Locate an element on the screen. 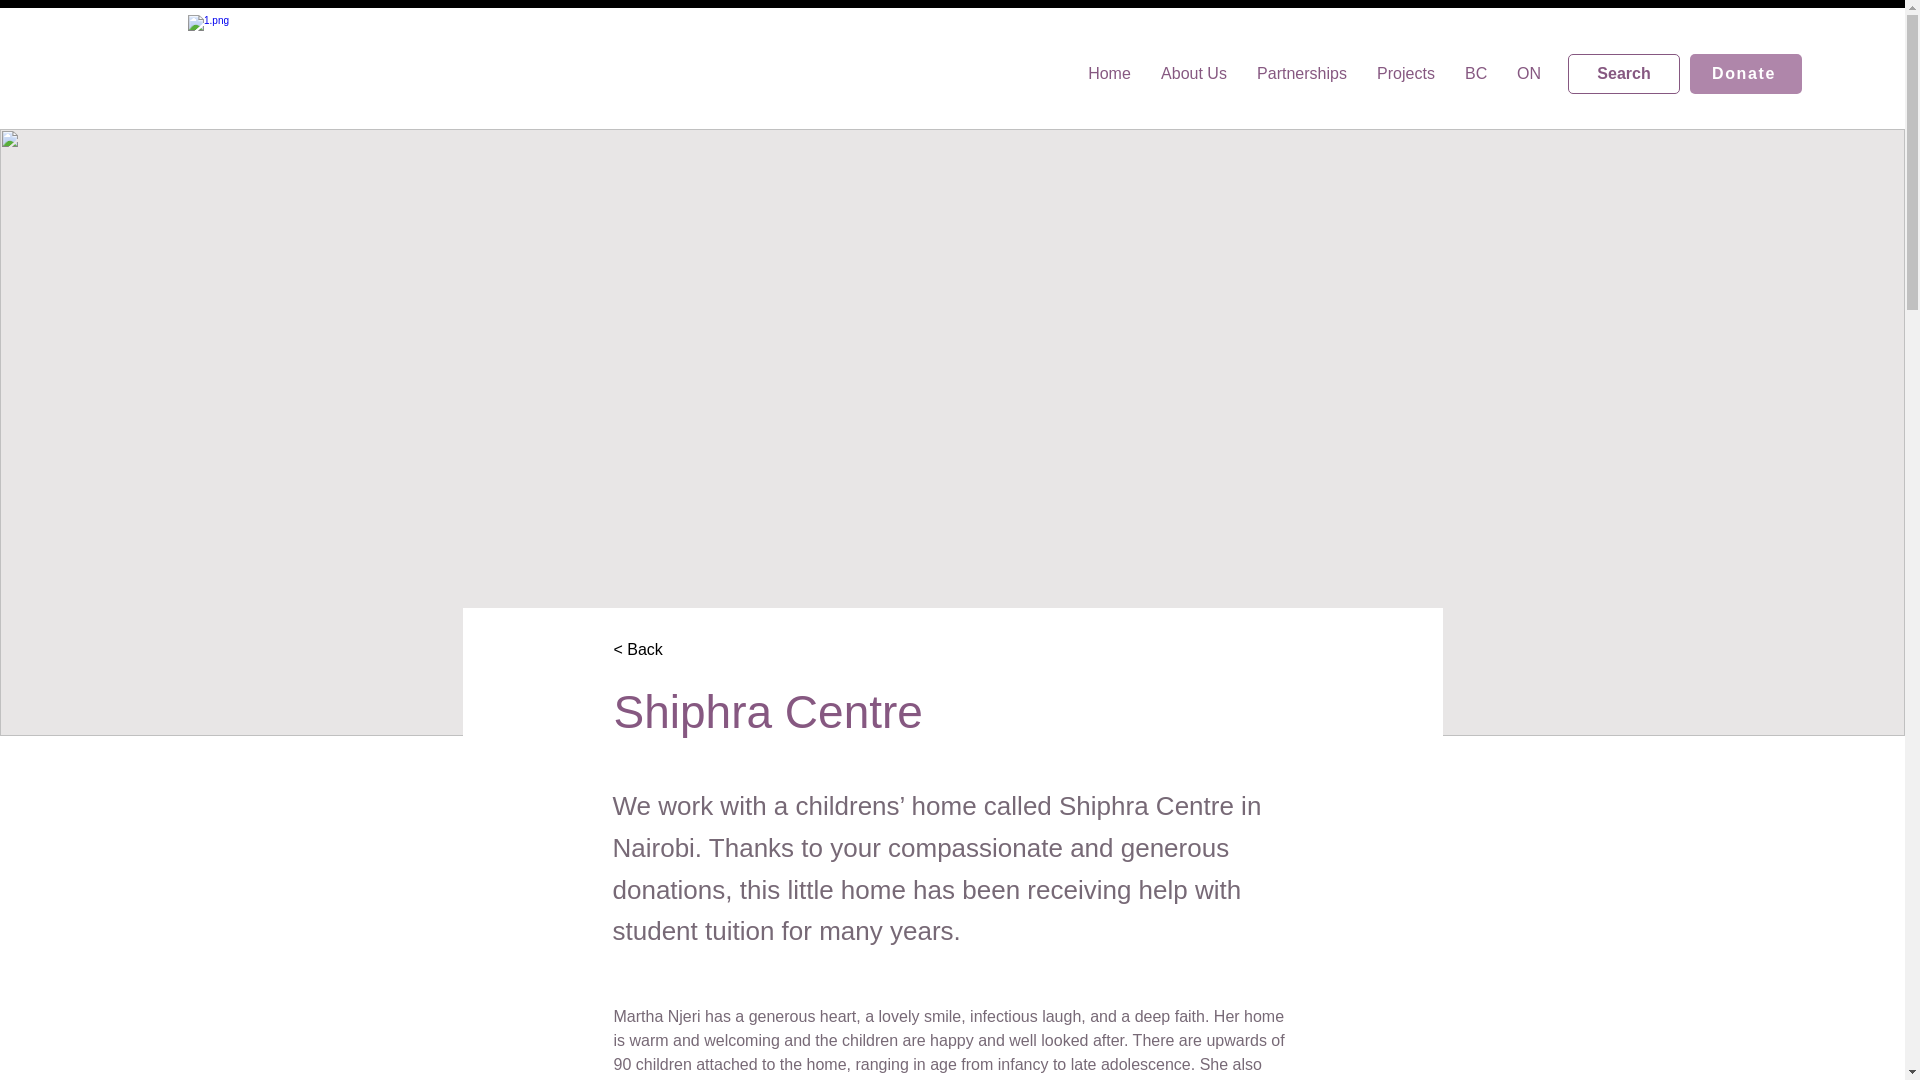 This screenshot has width=1920, height=1080. Projects is located at coordinates (1405, 74).